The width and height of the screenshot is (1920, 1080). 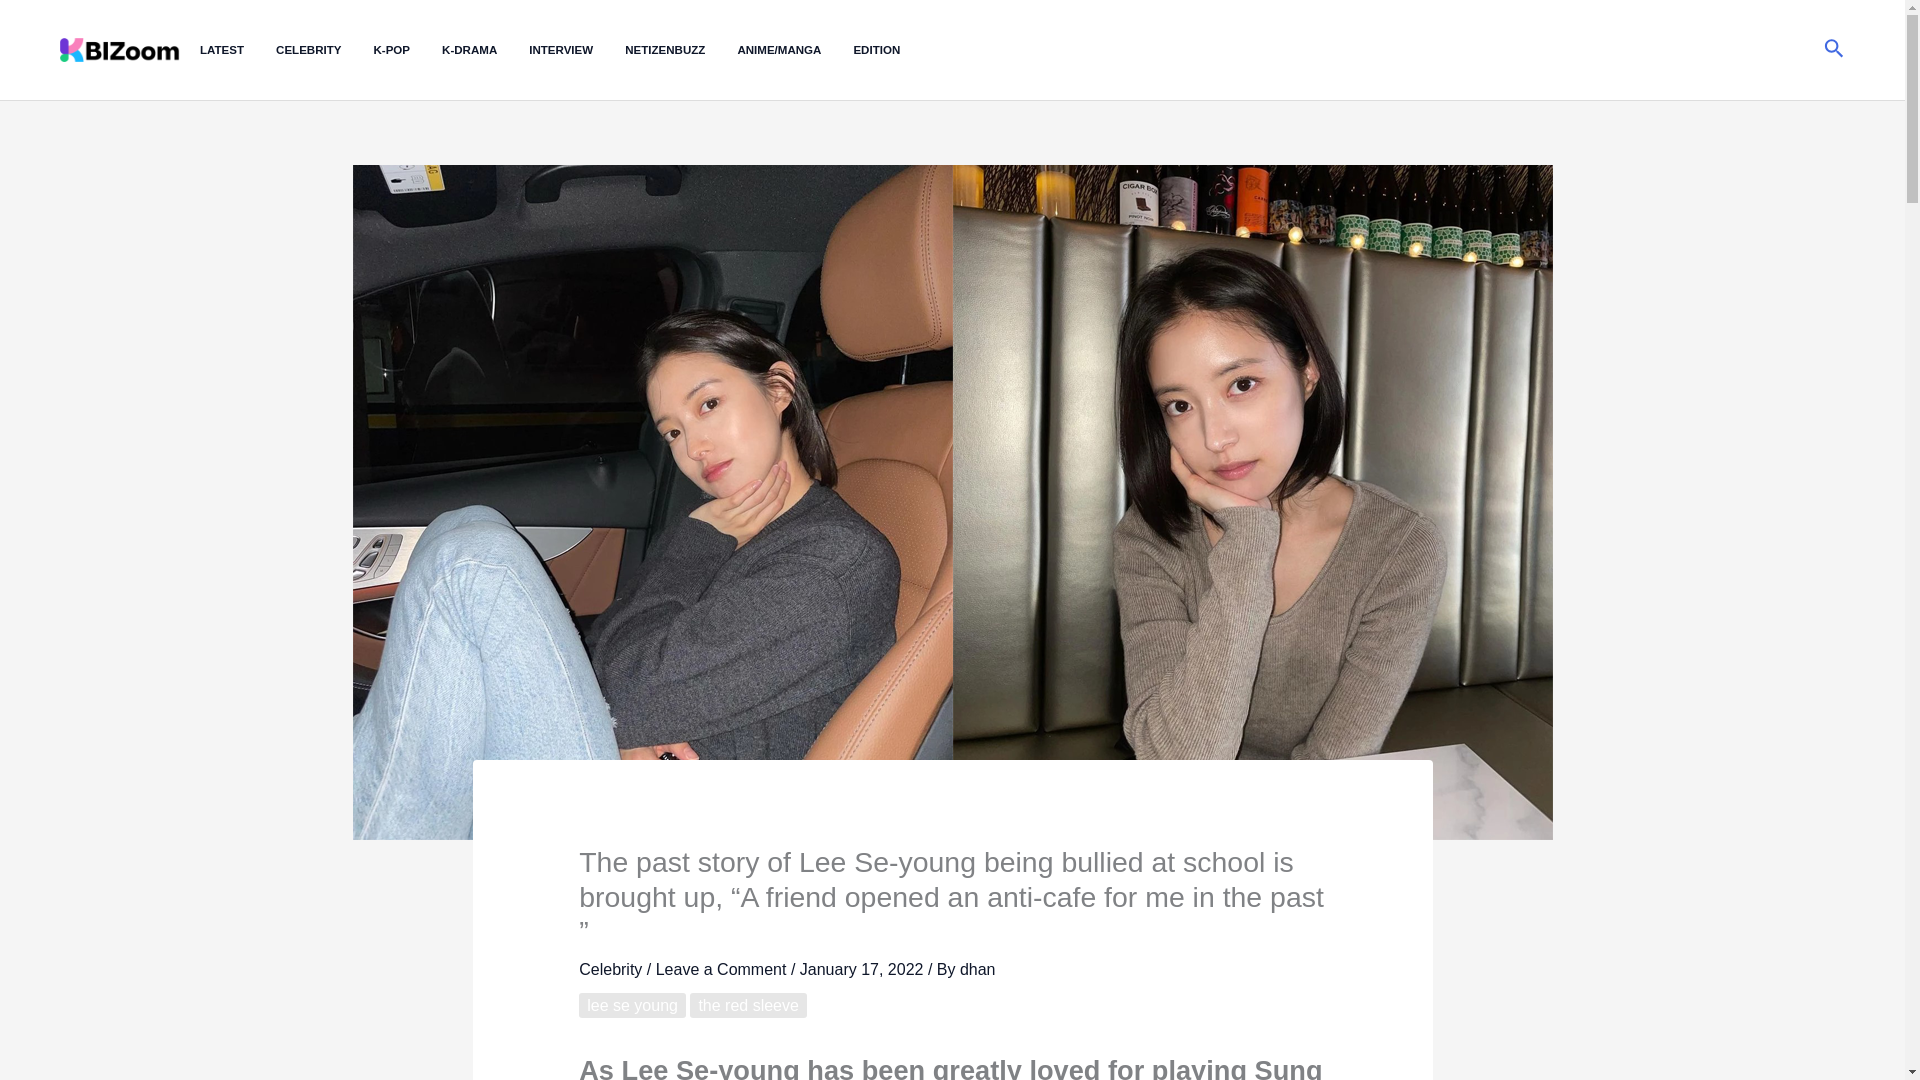 I want to click on the red sleeve, so click(x=748, y=1005).